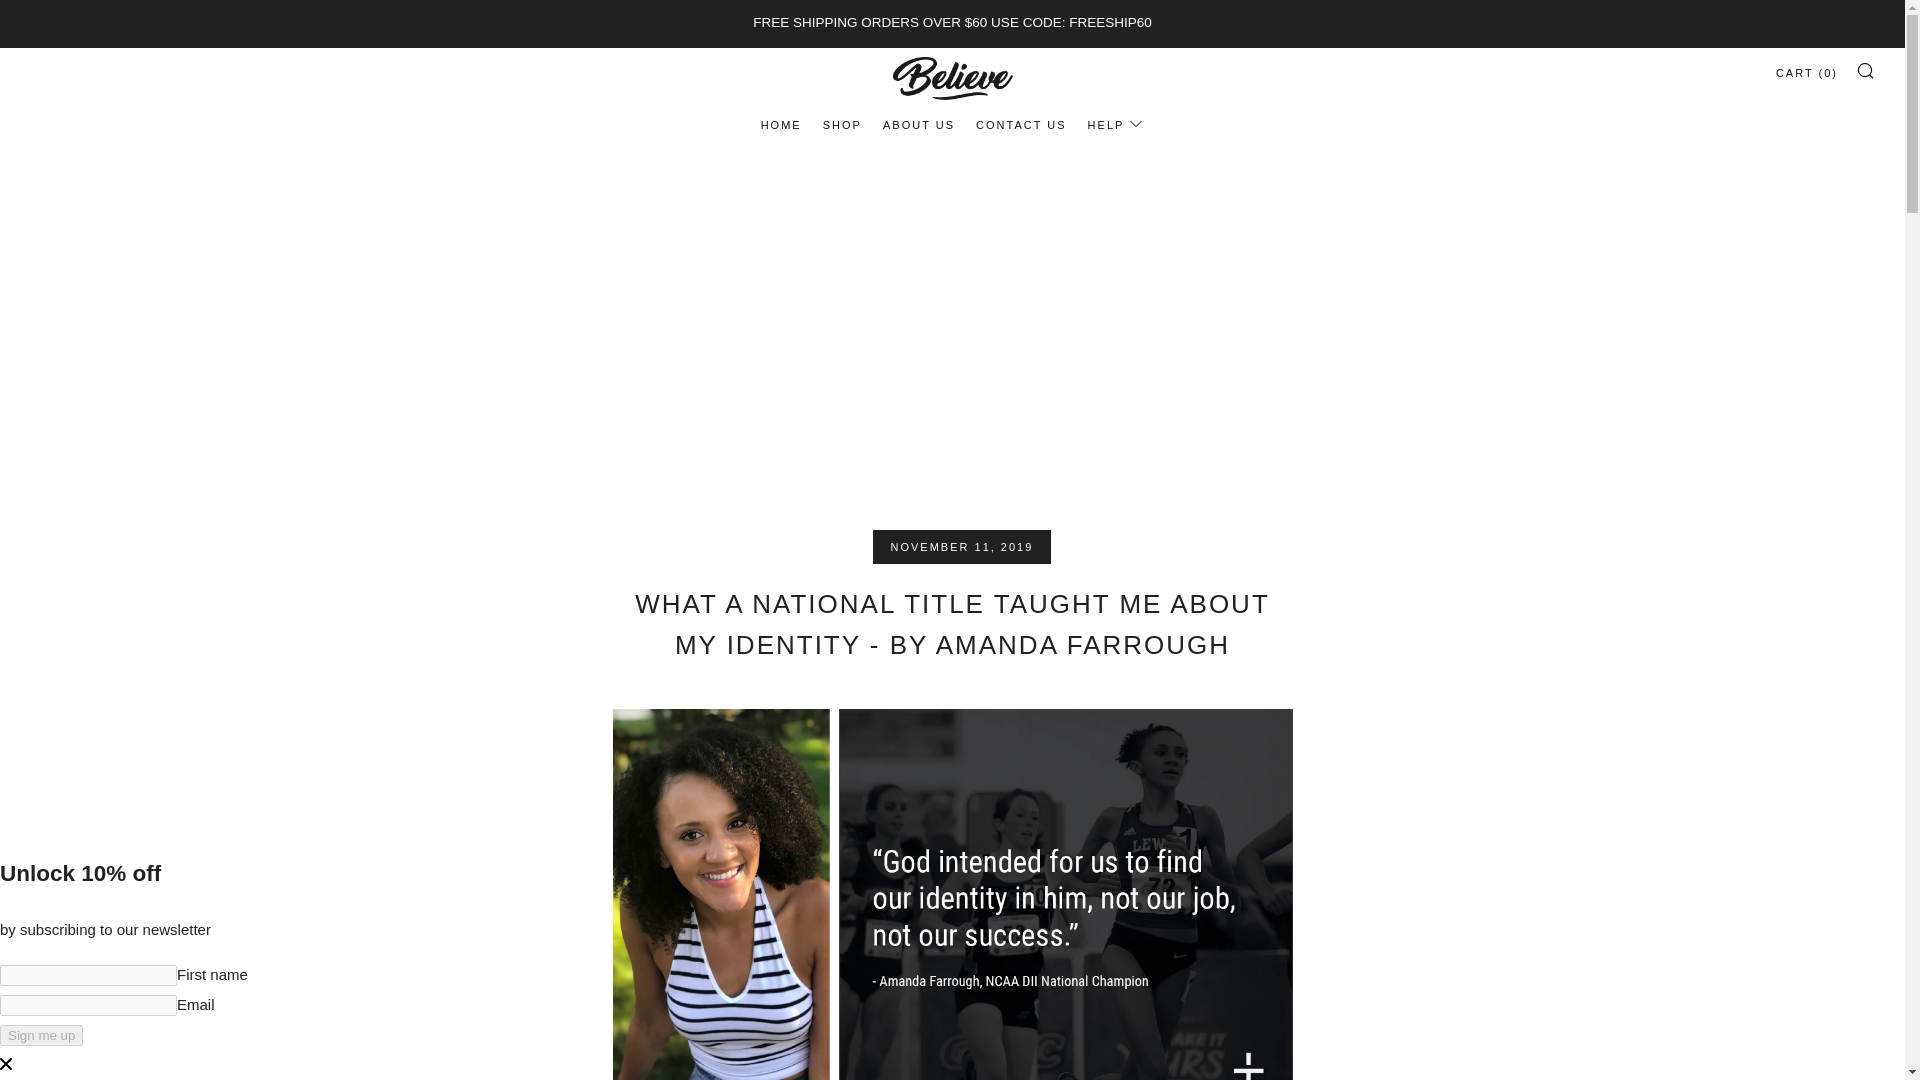 The width and height of the screenshot is (1920, 1080). I want to click on SHOP, so click(842, 125).